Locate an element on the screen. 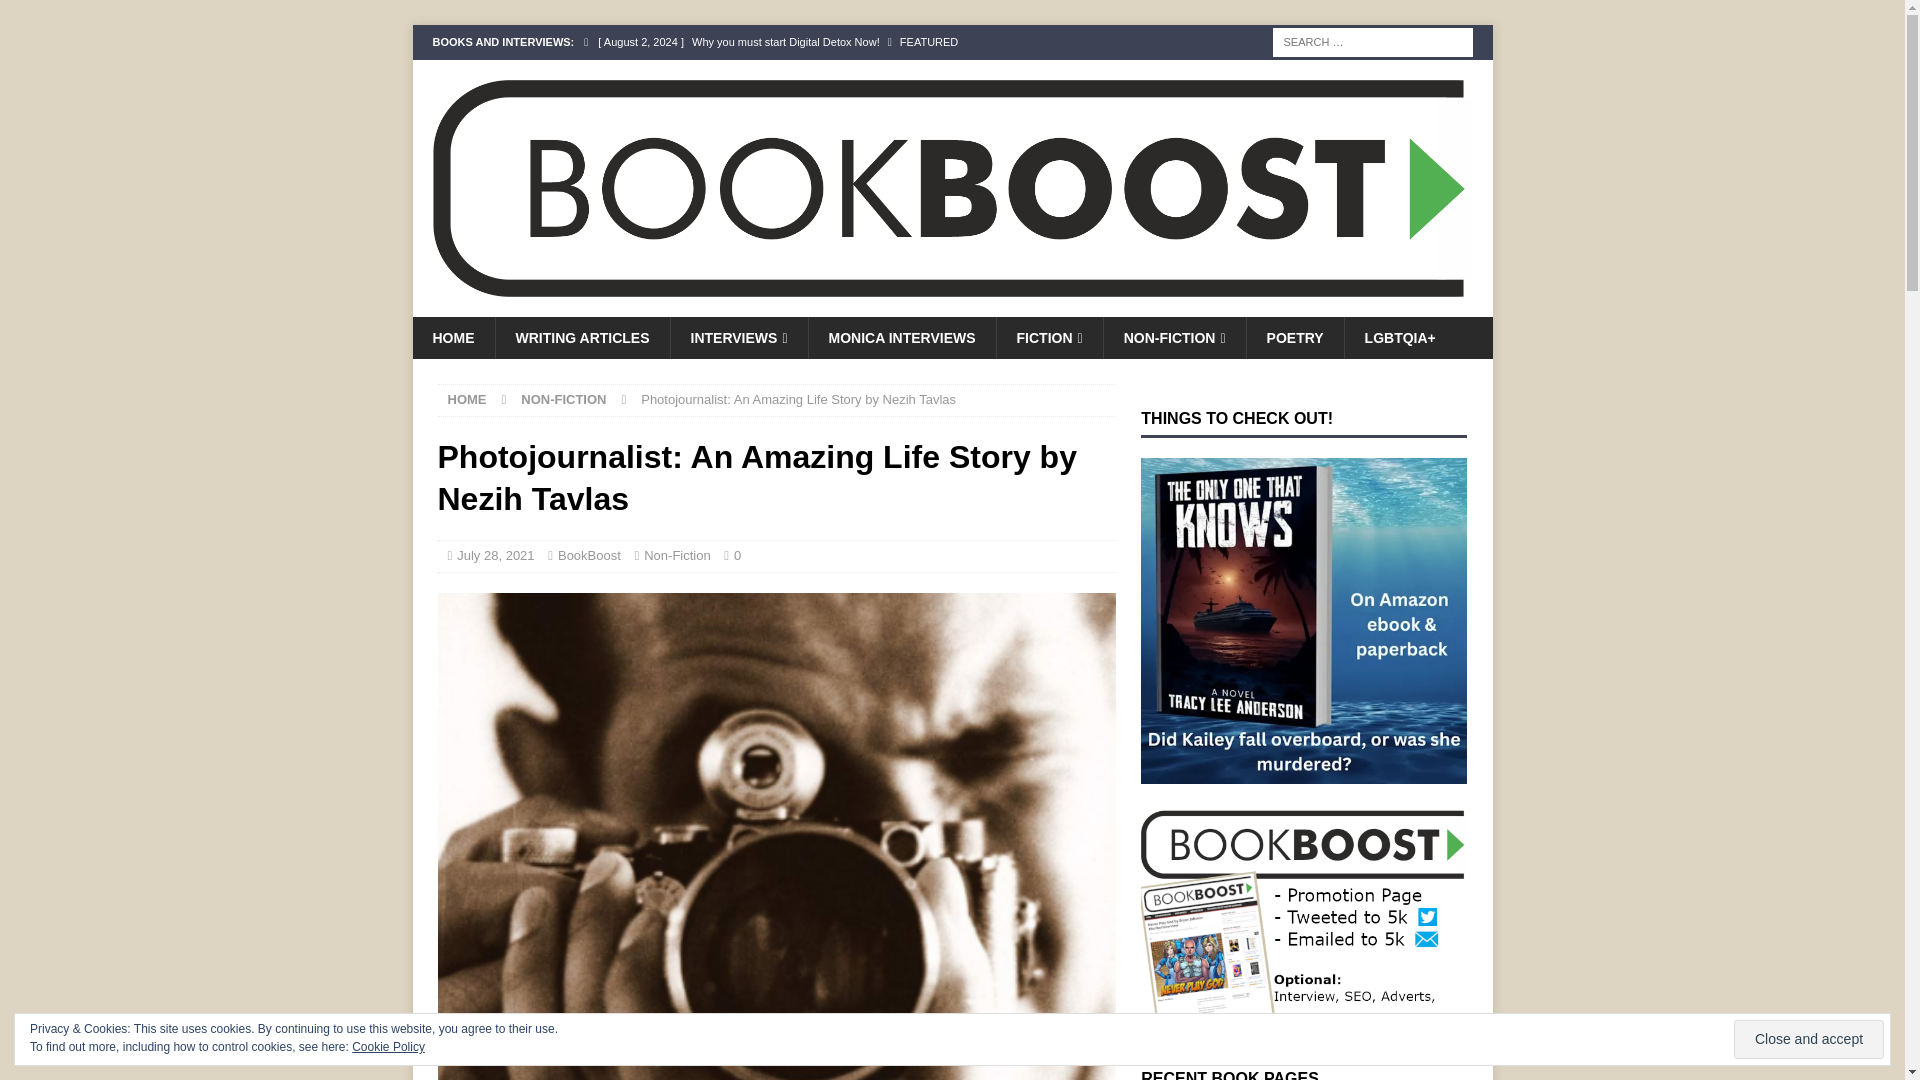  FICTION is located at coordinates (1049, 338).